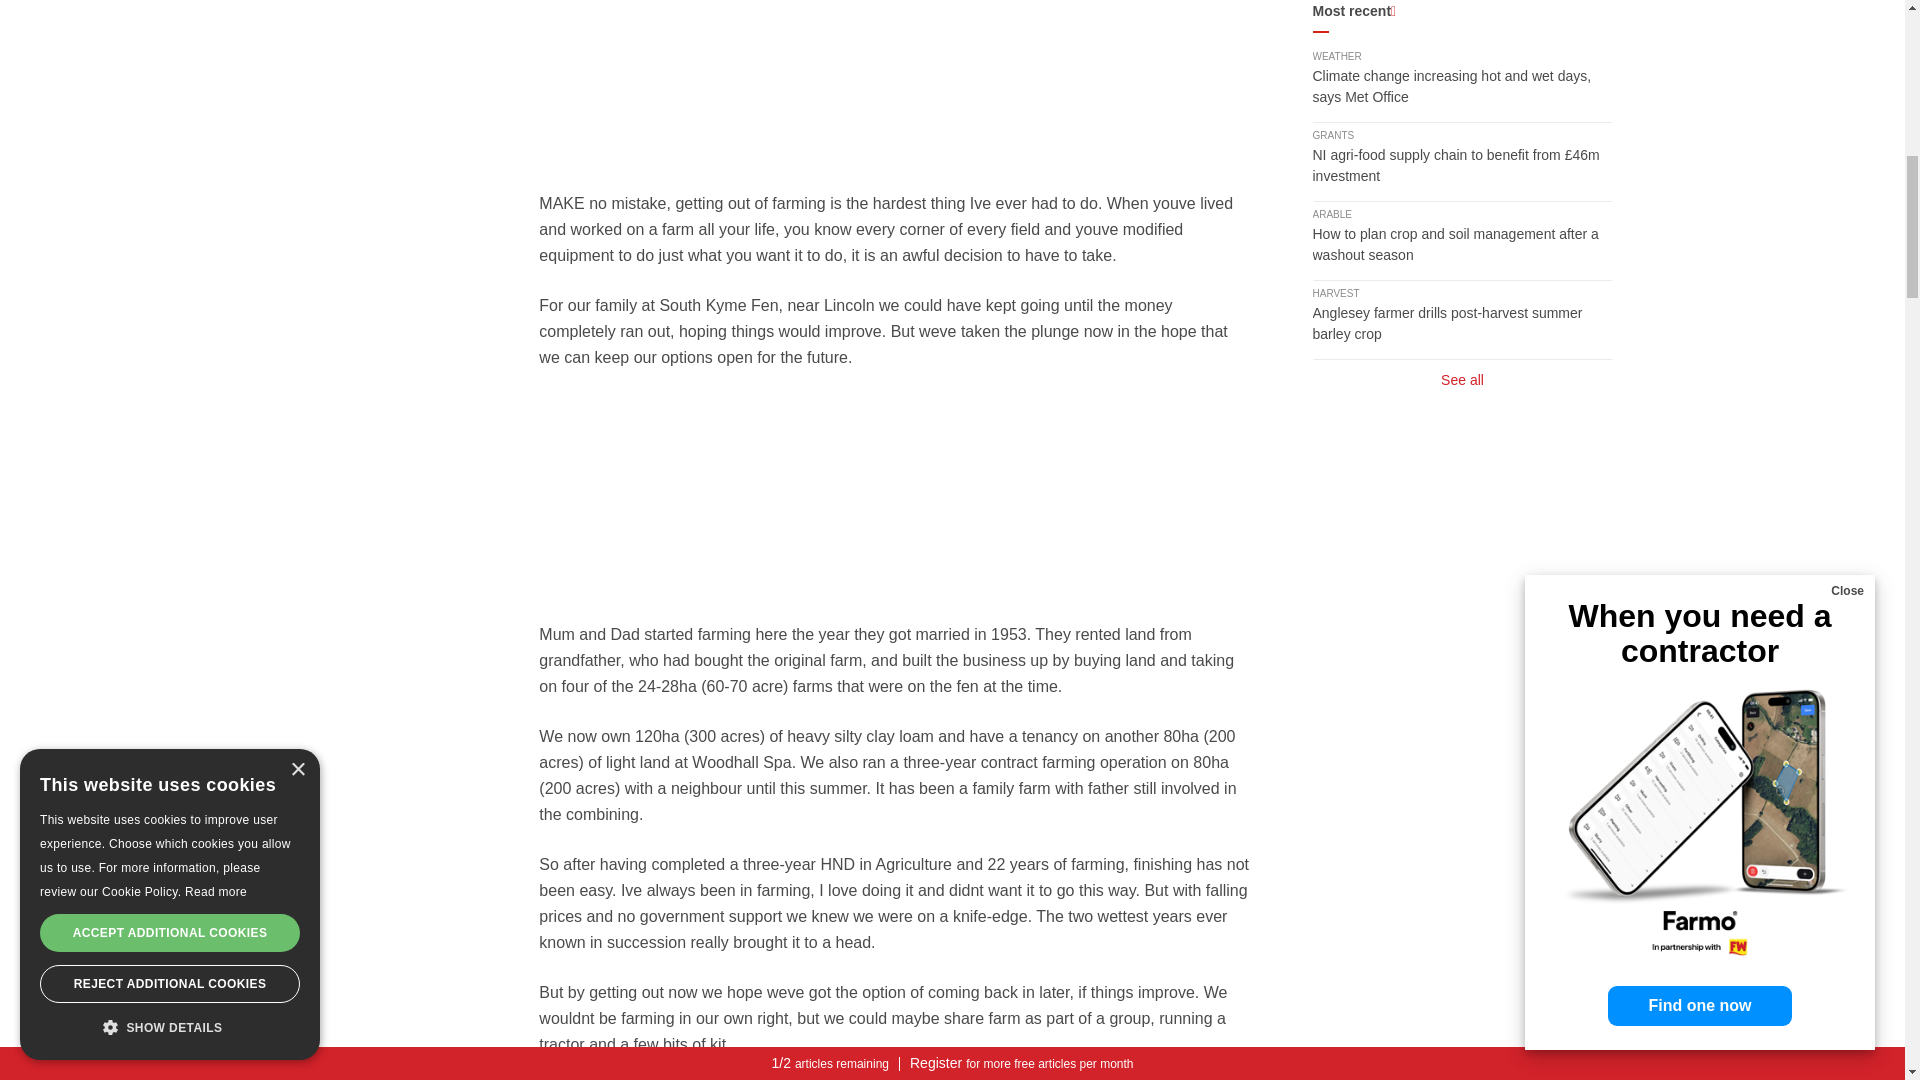 This screenshot has height=1080, width=1920. I want to click on 3rd party ad content, so click(896, 71).